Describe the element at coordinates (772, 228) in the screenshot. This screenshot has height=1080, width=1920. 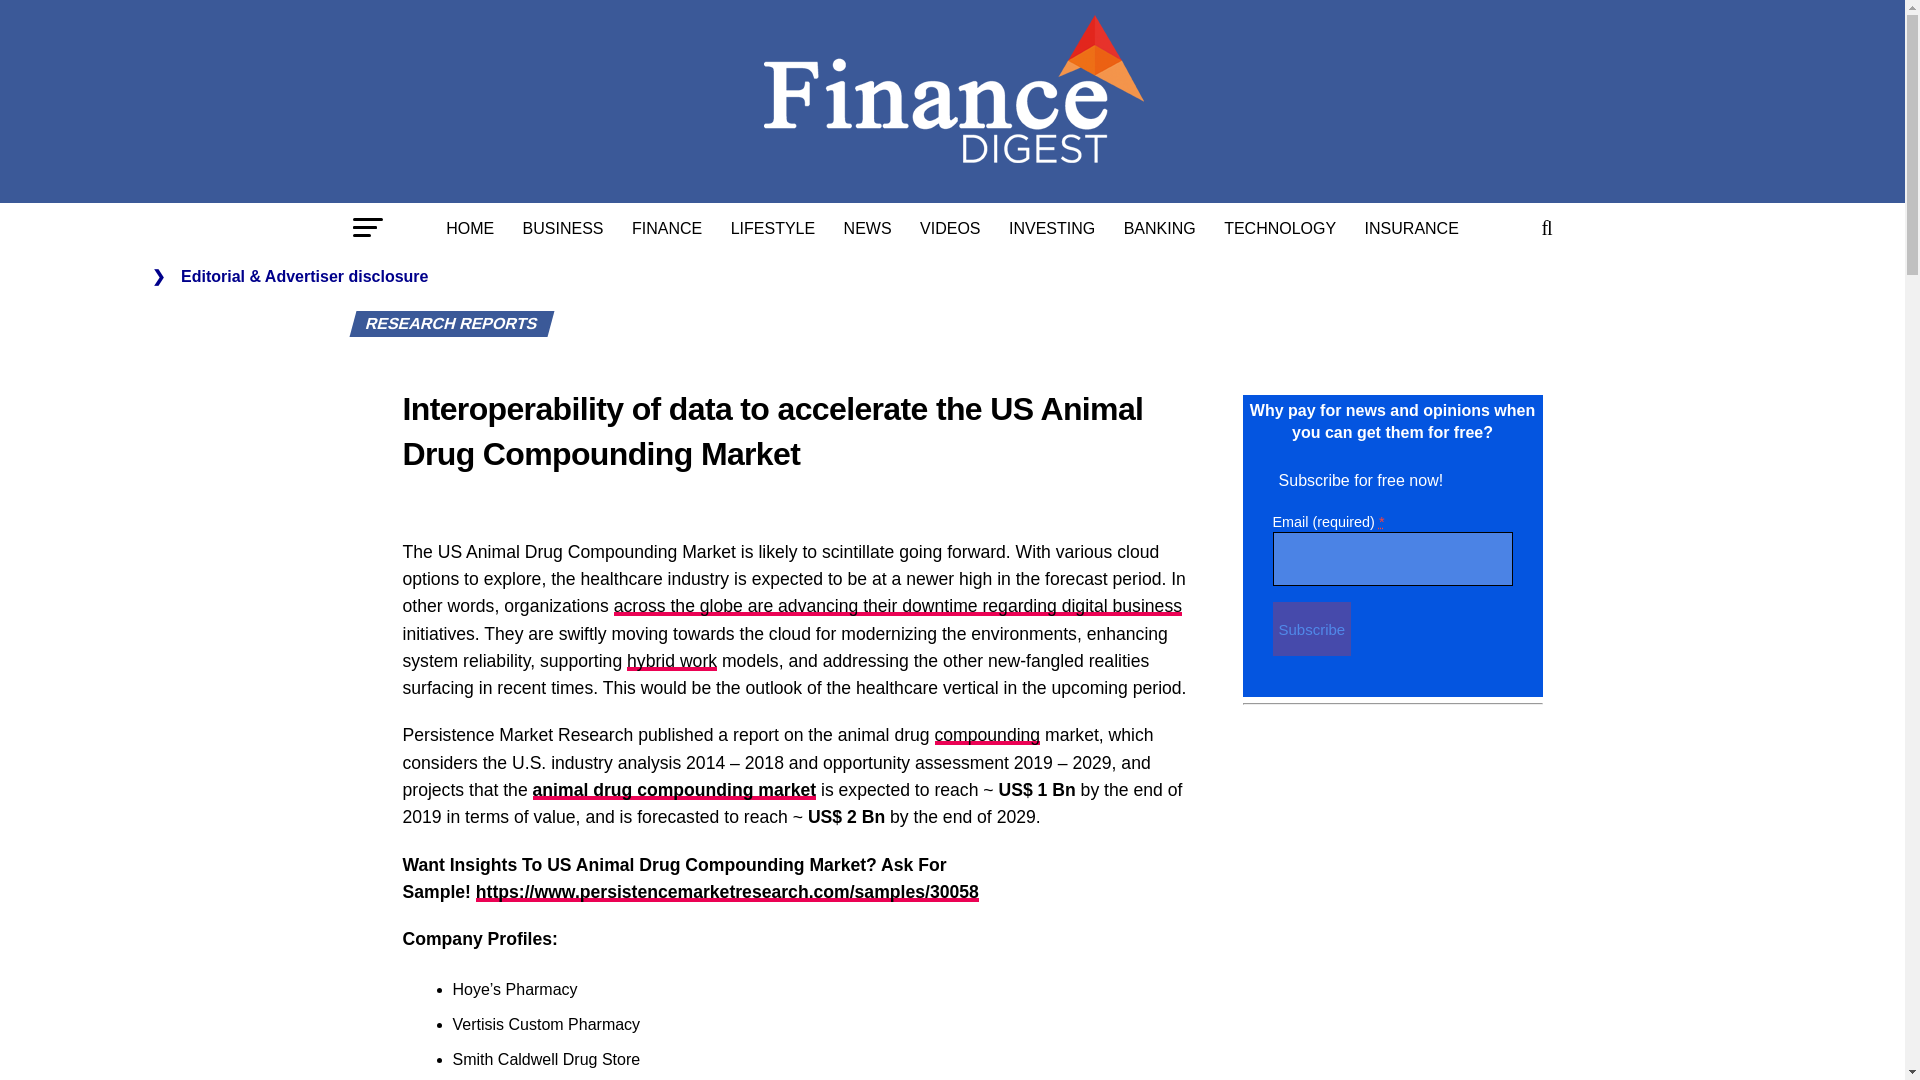
I see `LIFESTYLE` at that location.